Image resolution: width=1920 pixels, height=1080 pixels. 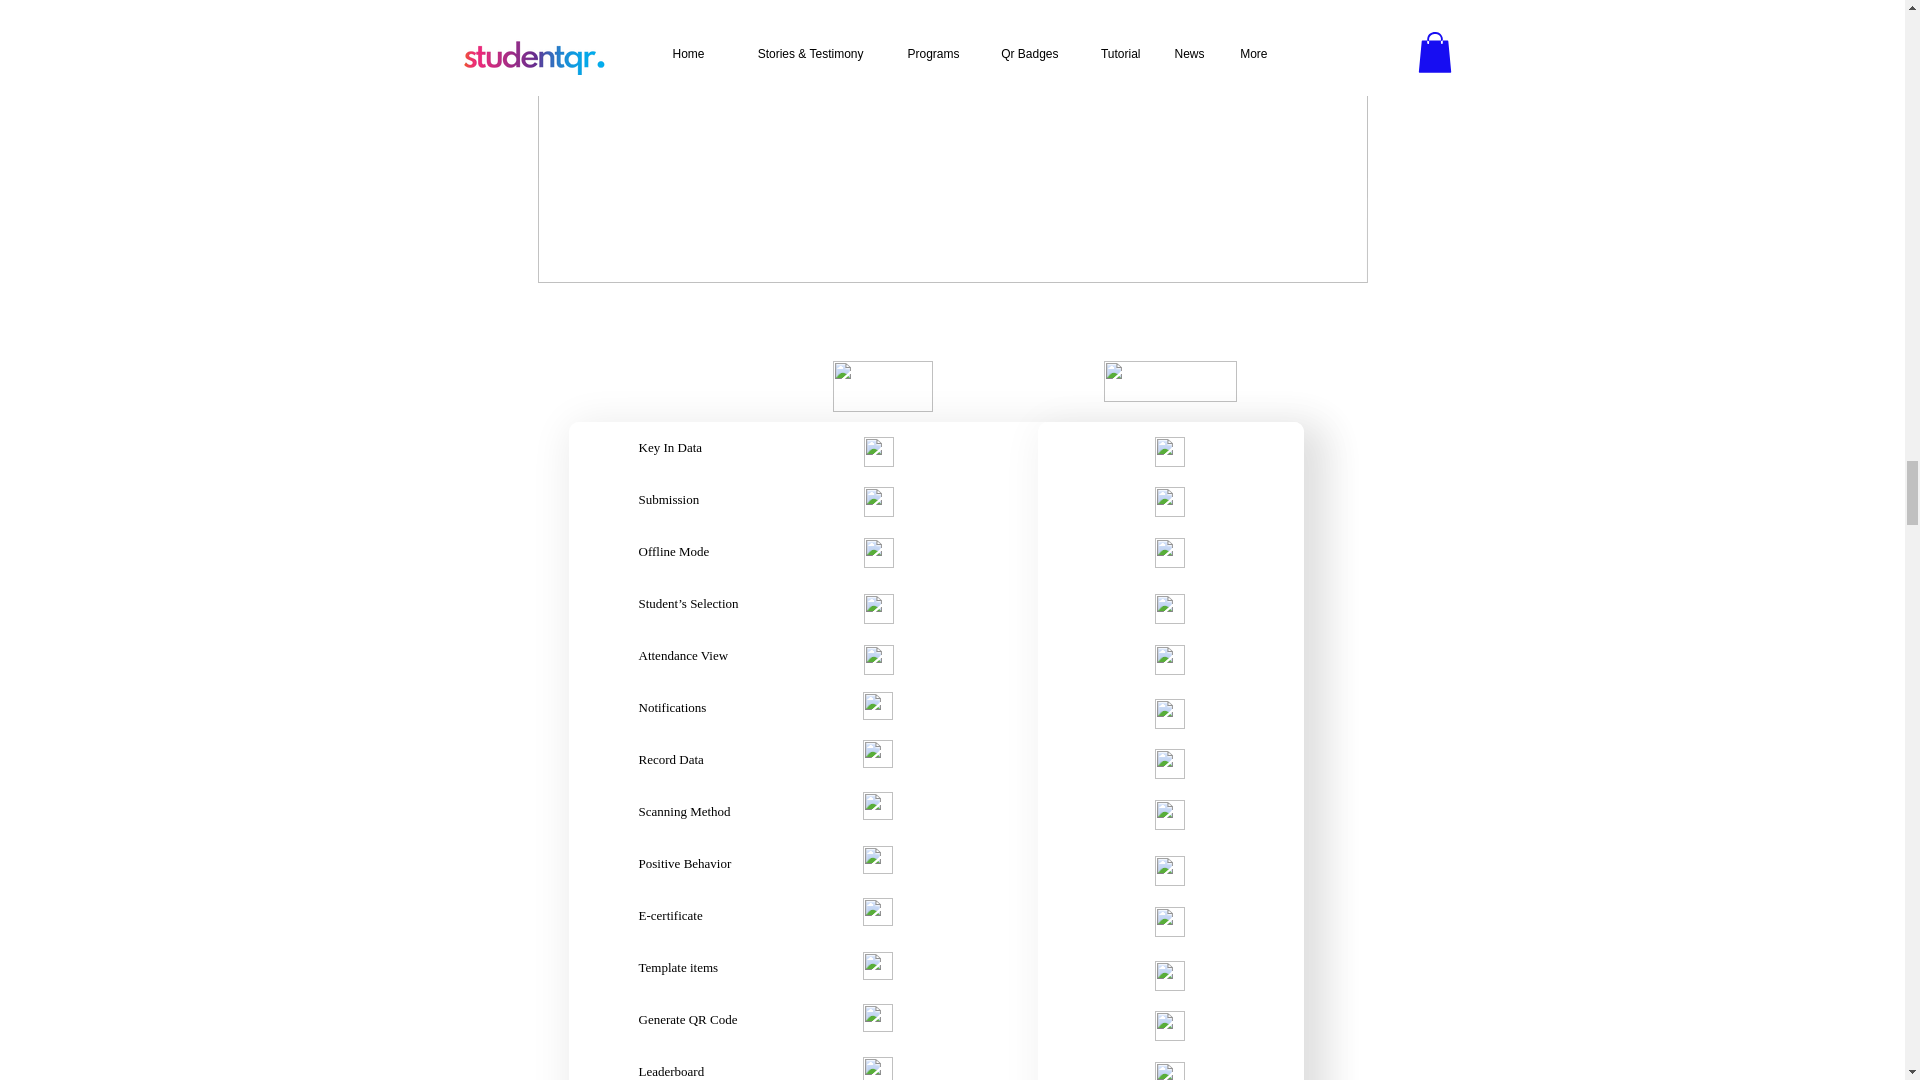 What do you see at coordinates (1168, 976) in the screenshot?
I see `tick.png` at bounding box center [1168, 976].